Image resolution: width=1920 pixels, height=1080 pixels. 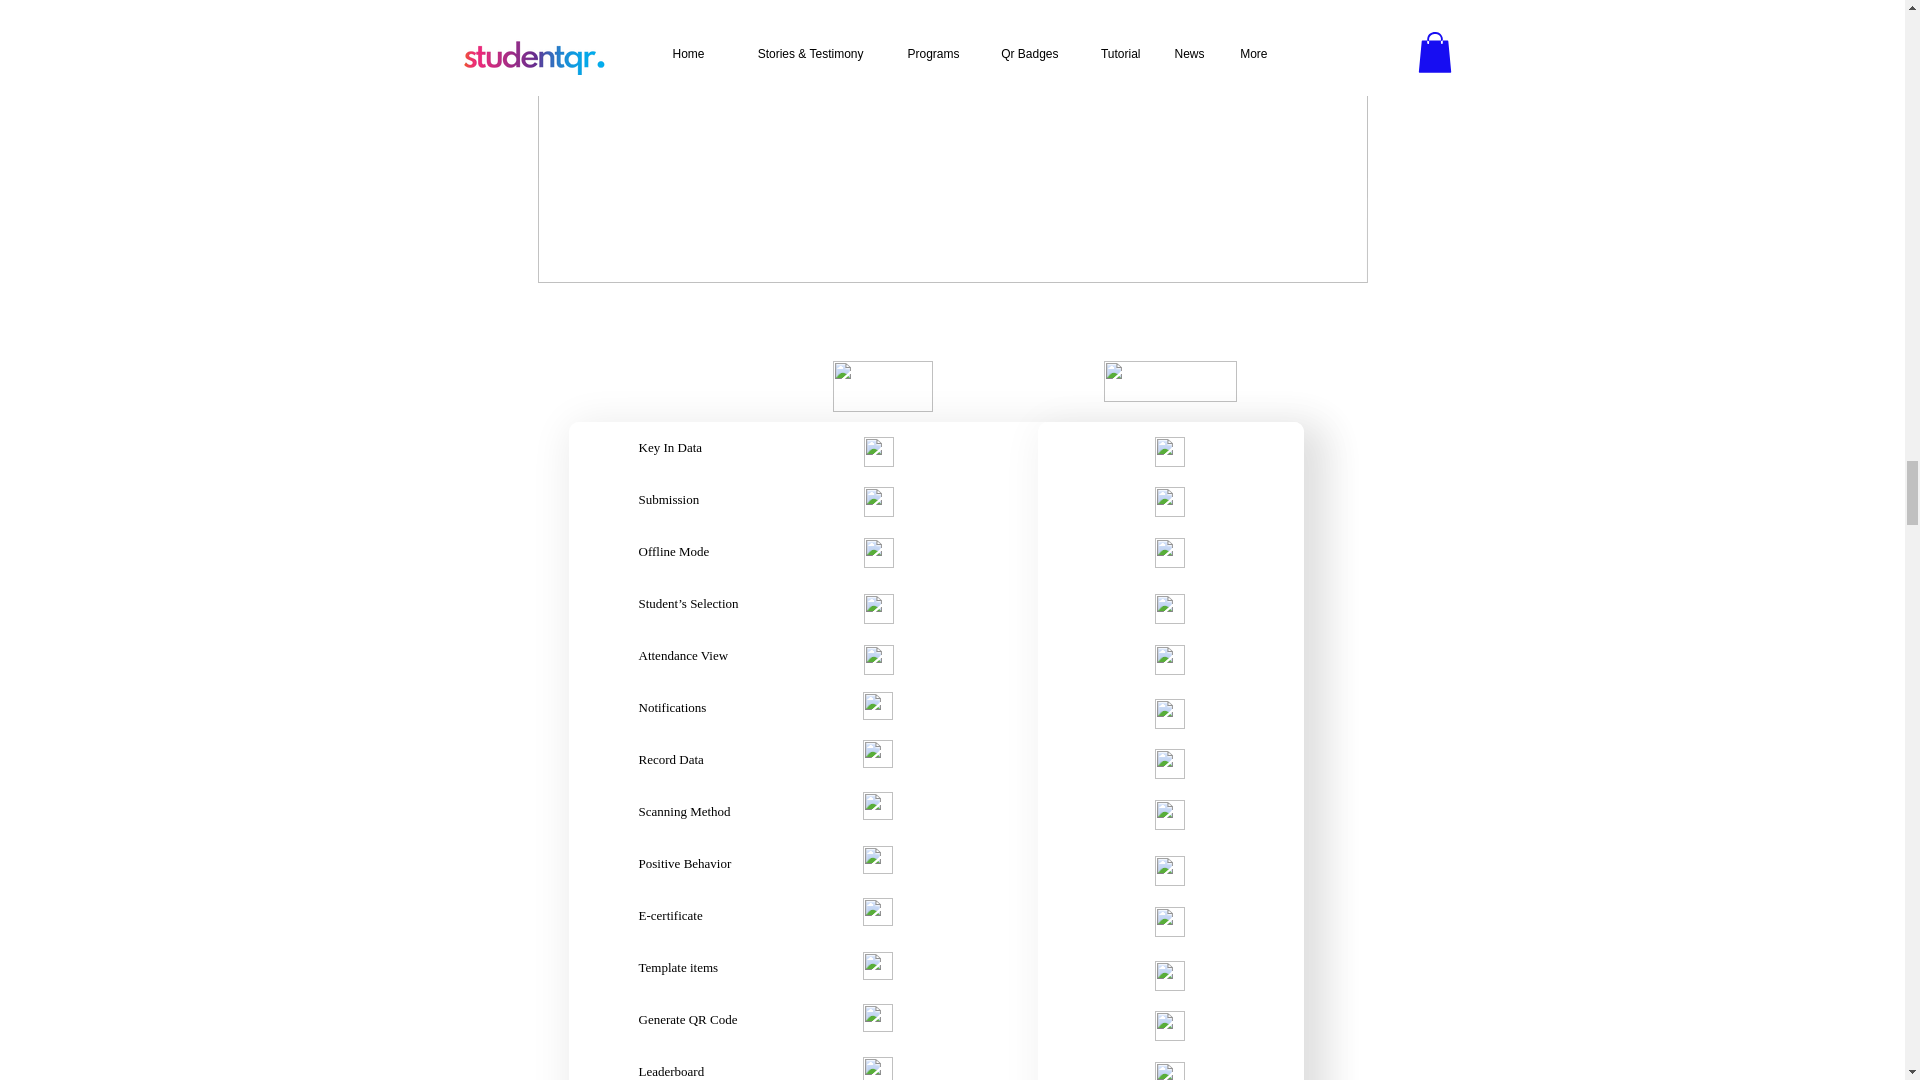 What do you see at coordinates (1168, 976) in the screenshot?
I see `tick.png` at bounding box center [1168, 976].